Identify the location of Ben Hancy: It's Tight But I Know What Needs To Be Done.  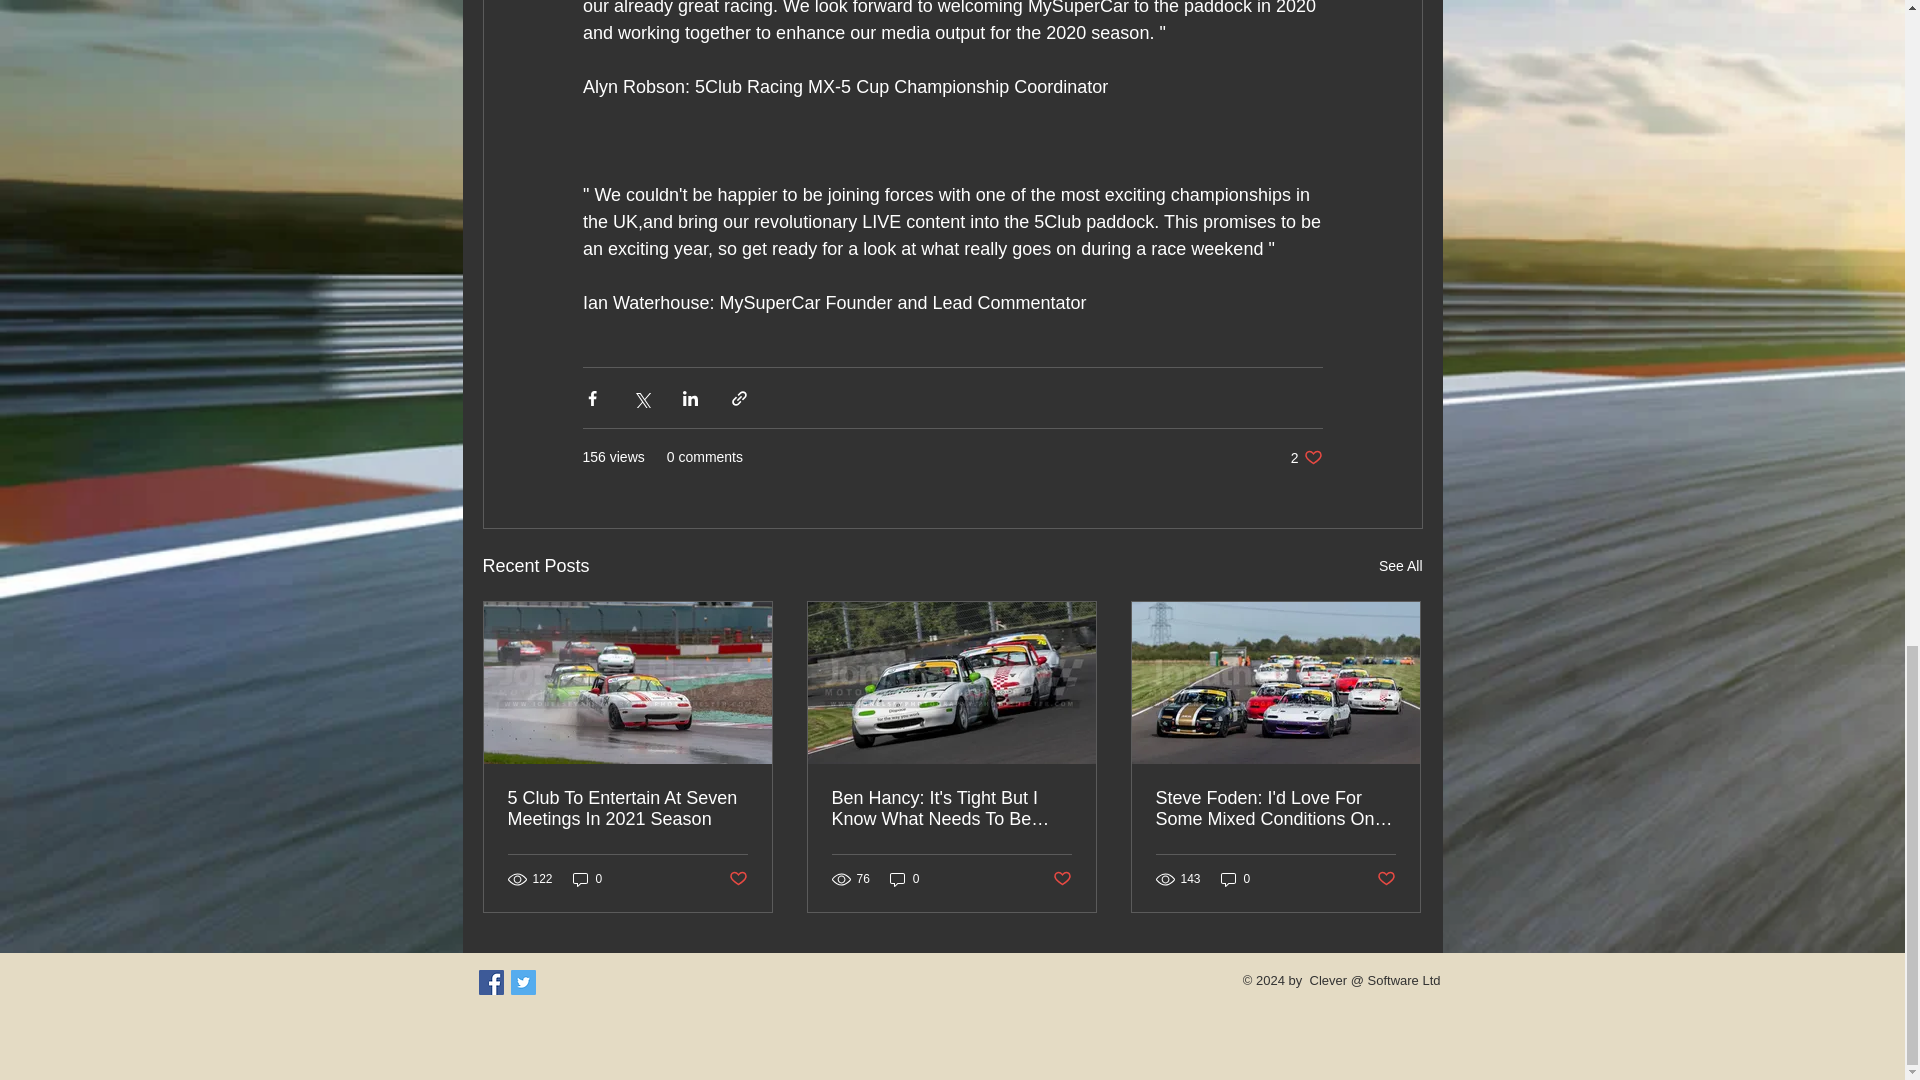
(951, 809).